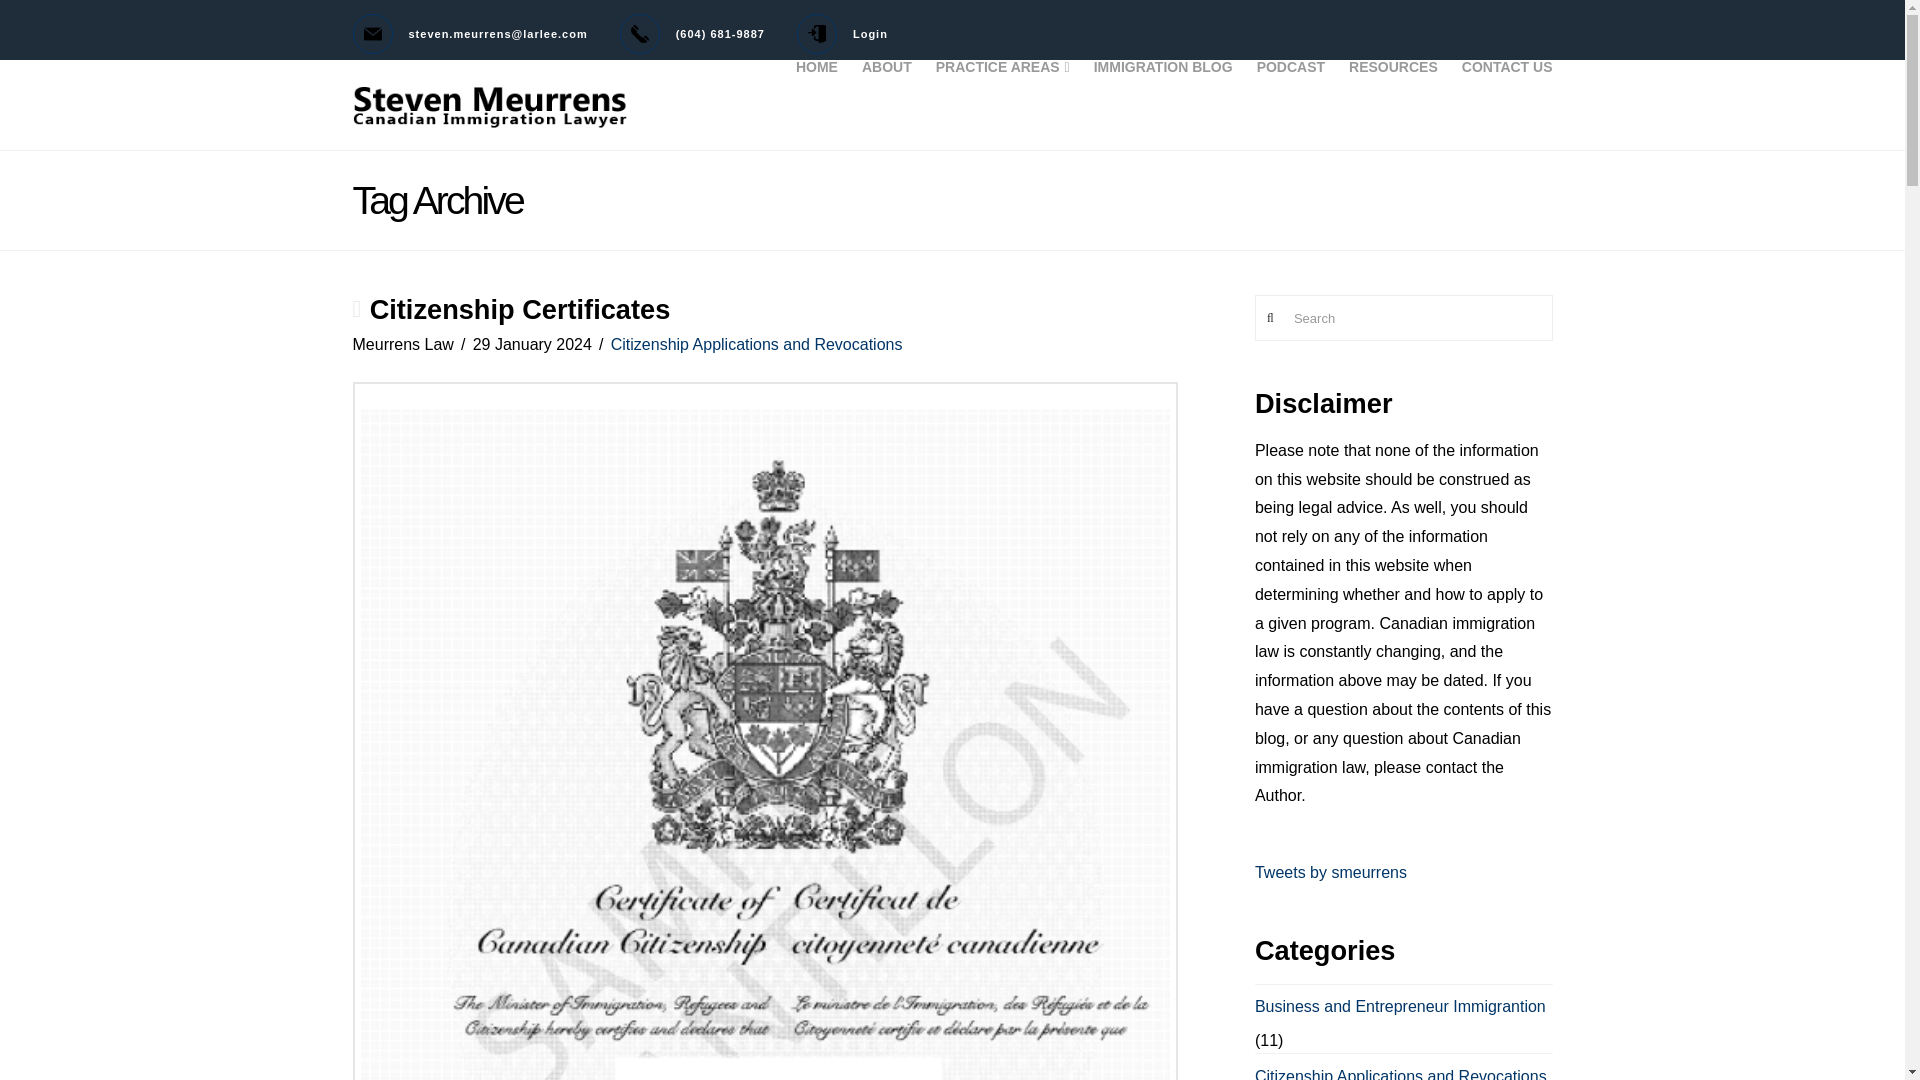 The image size is (1920, 1080). What do you see at coordinates (1290, 105) in the screenshot?
I see `PODCAST` at bounding box center [1290, 105].